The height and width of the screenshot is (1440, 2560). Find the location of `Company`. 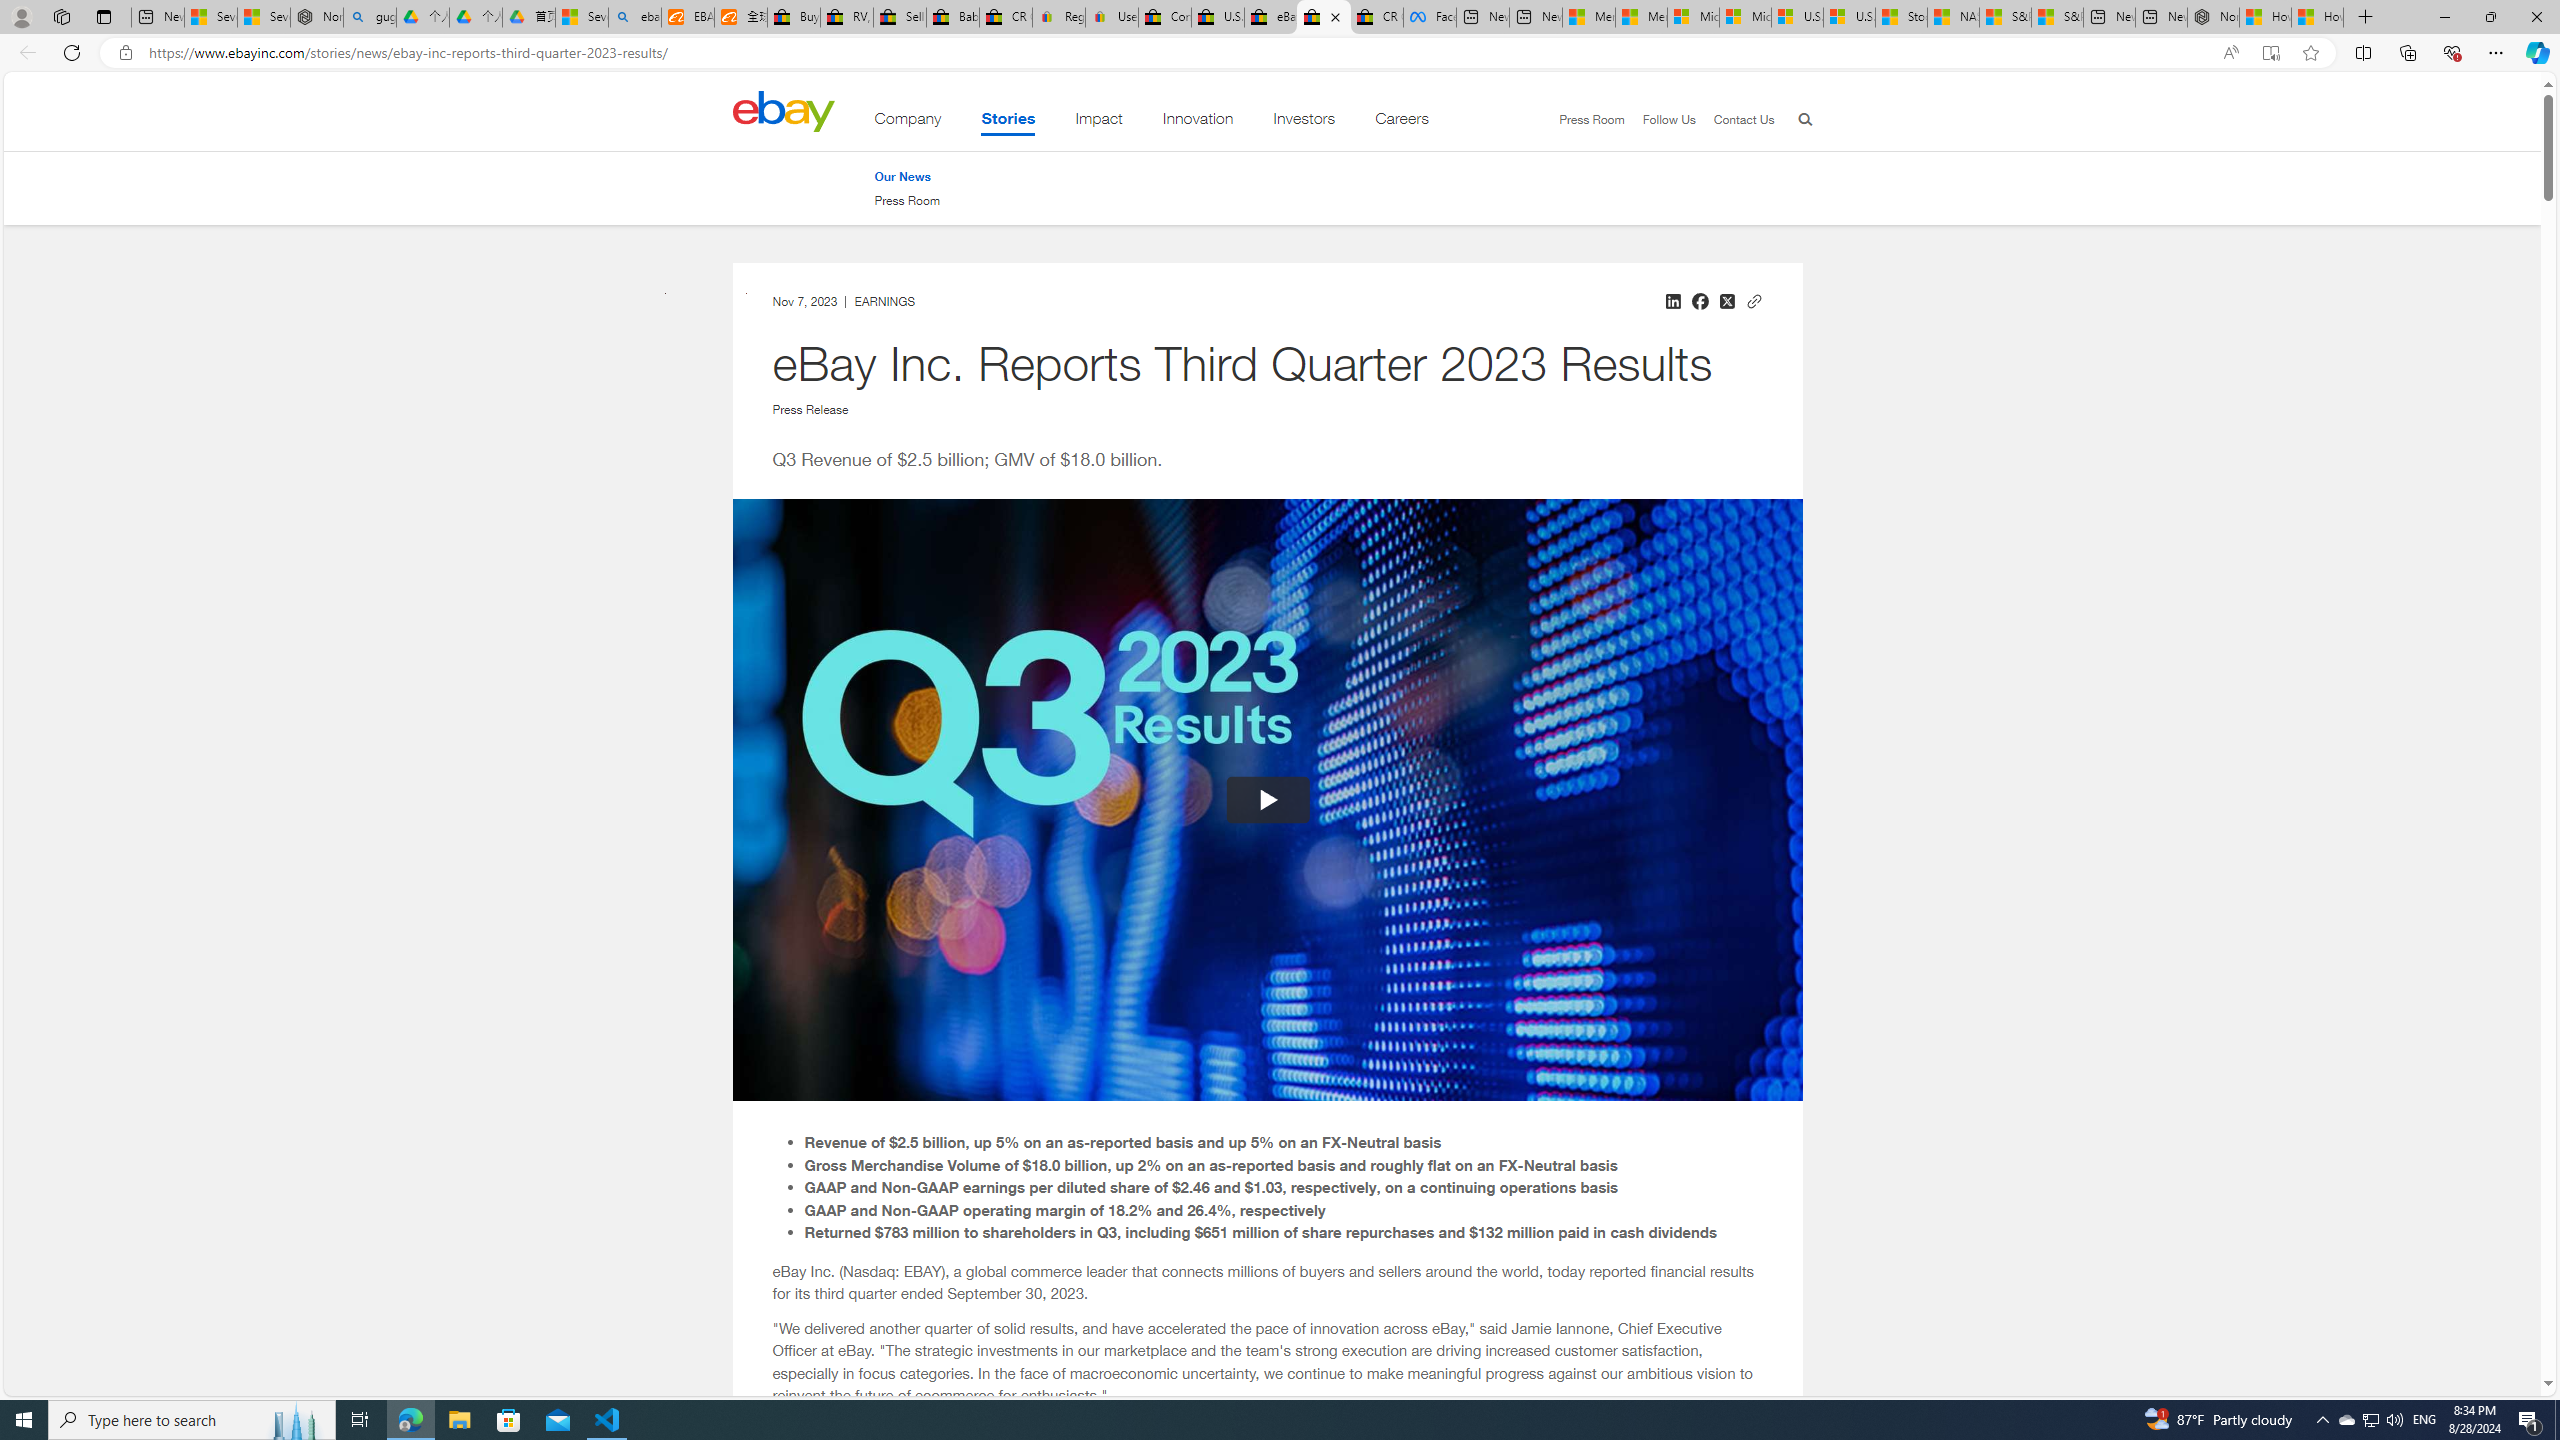

Company is located at coordinates (907, 122).